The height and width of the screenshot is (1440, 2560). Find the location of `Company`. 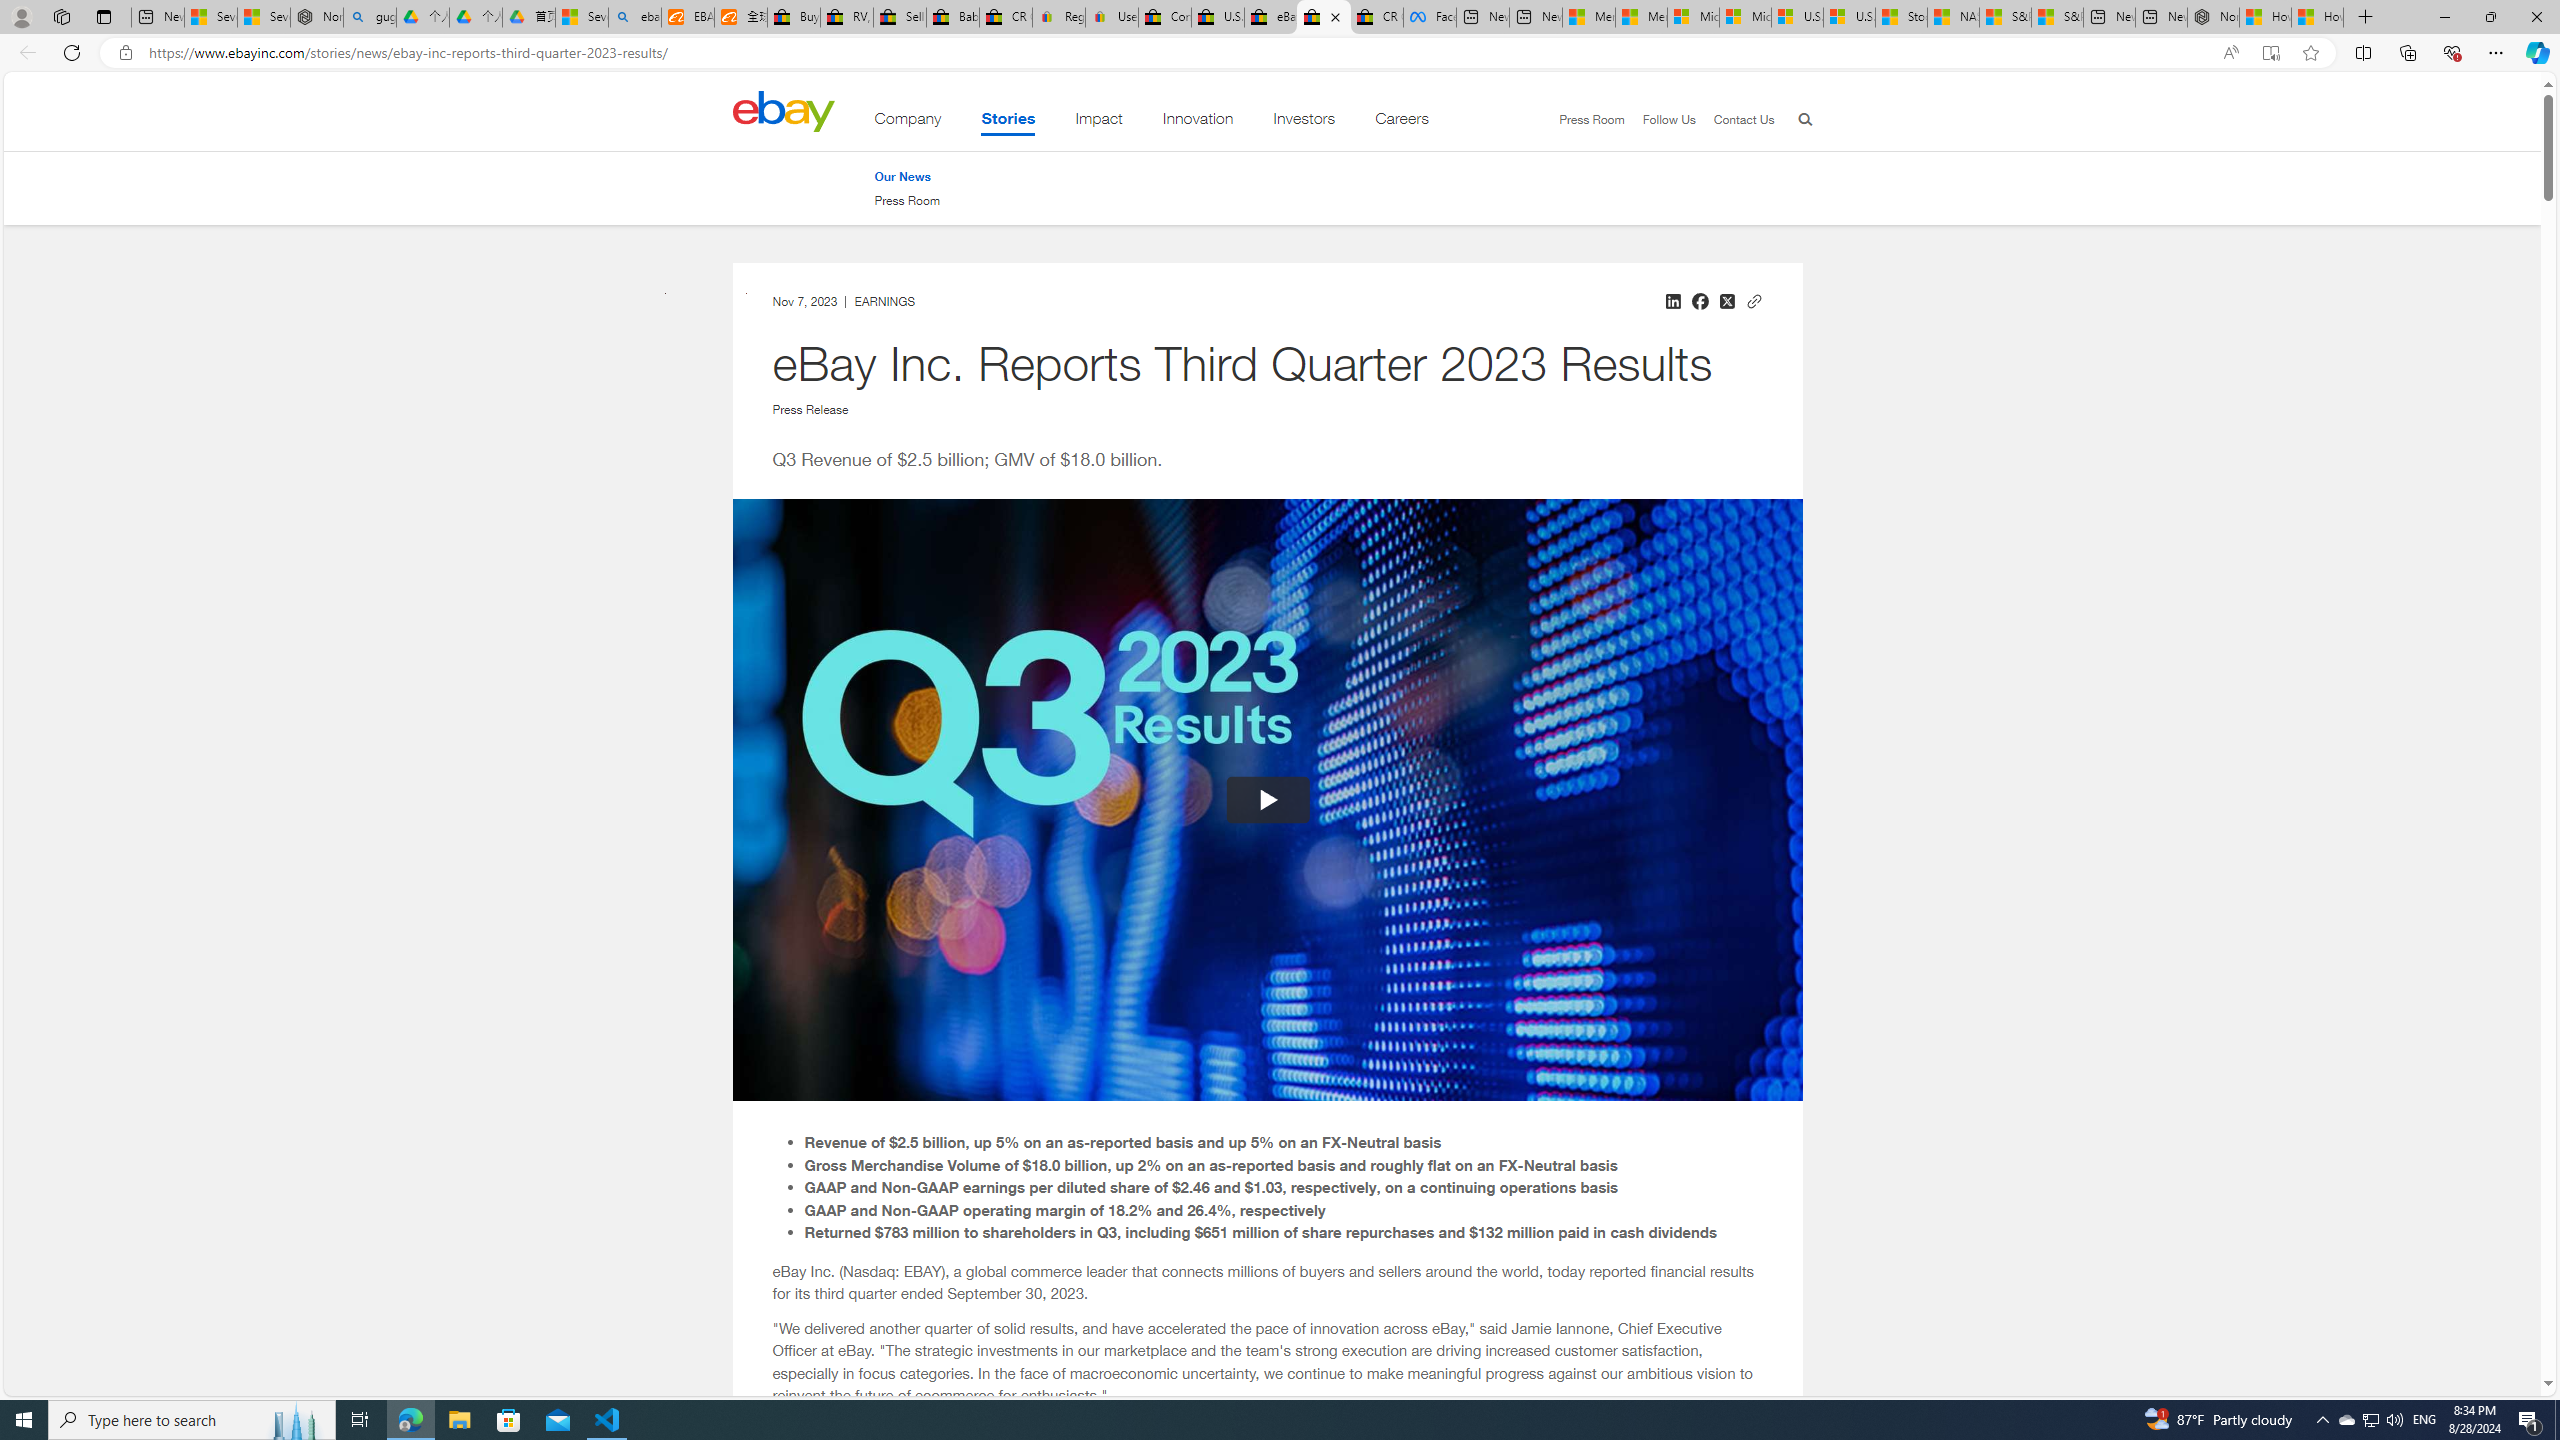

Company is located at coordinates (907, 122).